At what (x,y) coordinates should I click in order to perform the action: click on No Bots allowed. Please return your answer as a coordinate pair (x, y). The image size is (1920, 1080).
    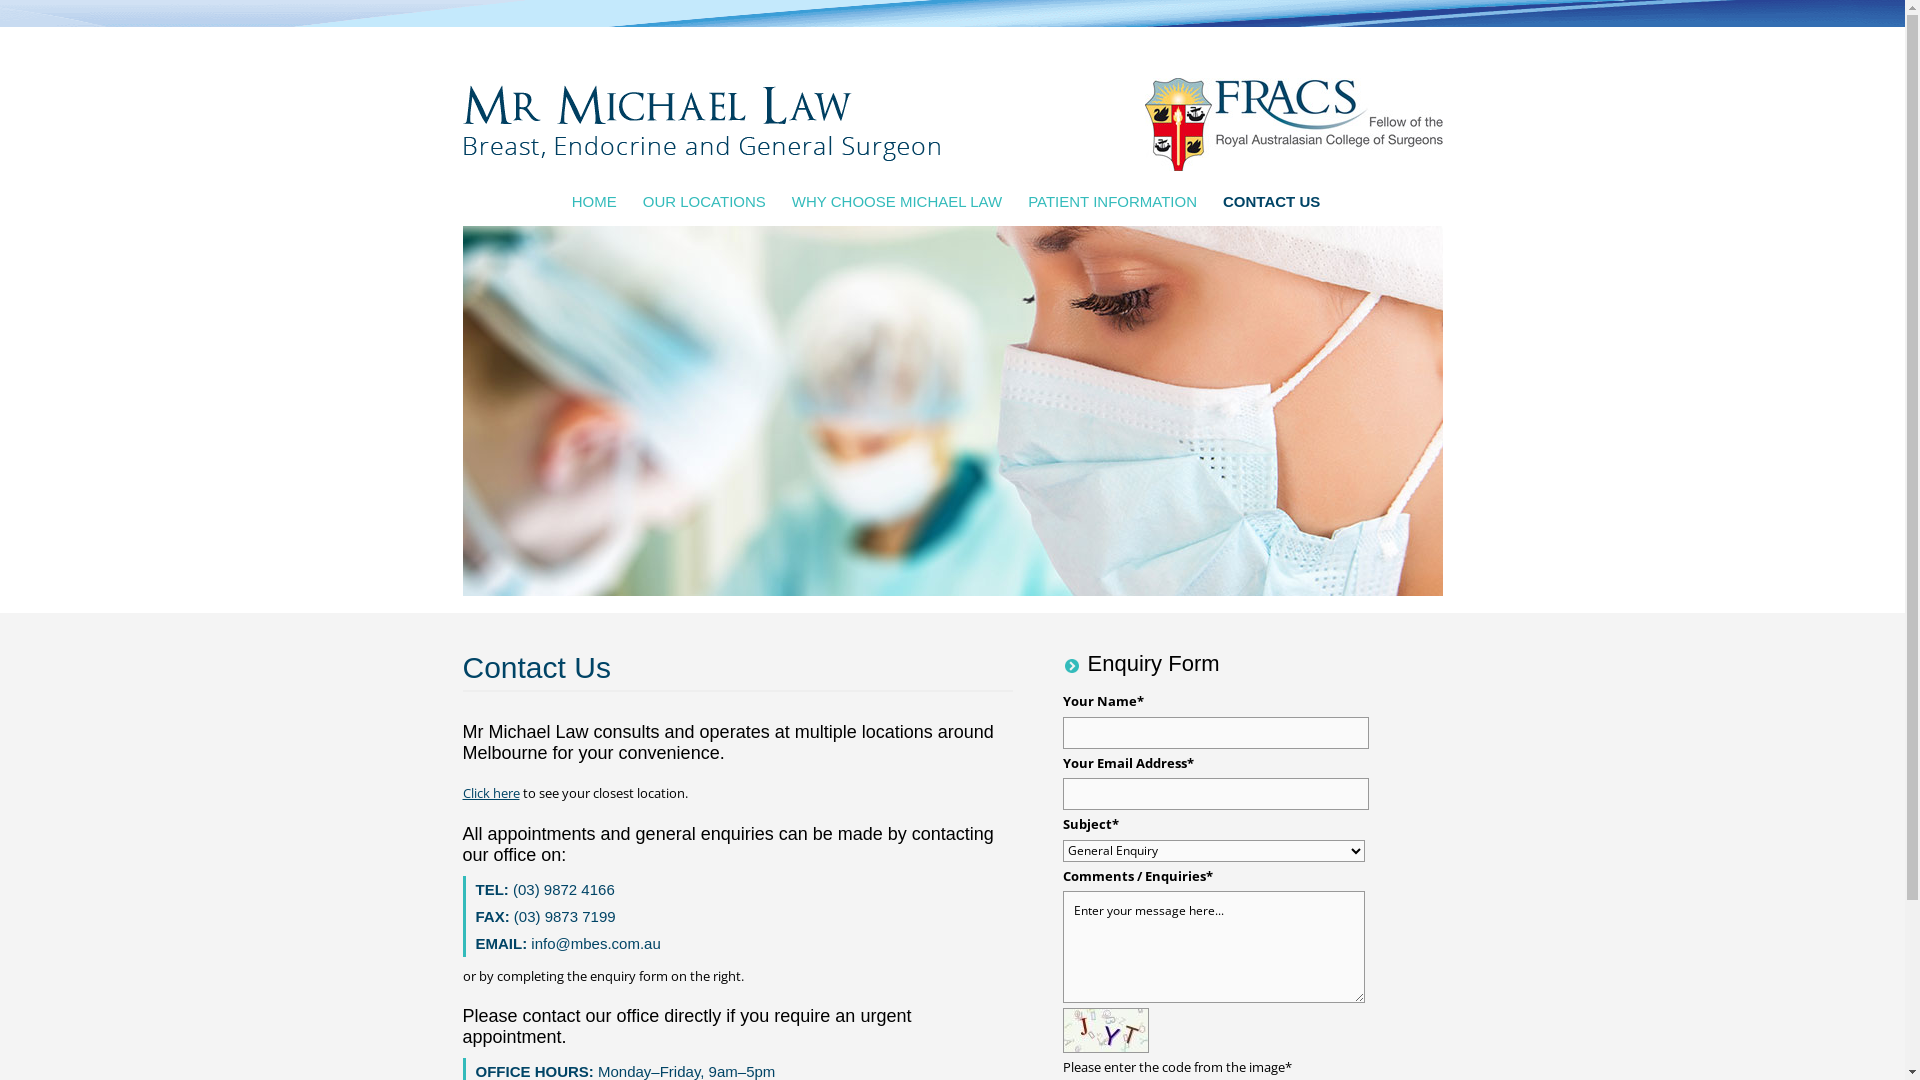
    Looking at the image, I should click on (1105, 1030).